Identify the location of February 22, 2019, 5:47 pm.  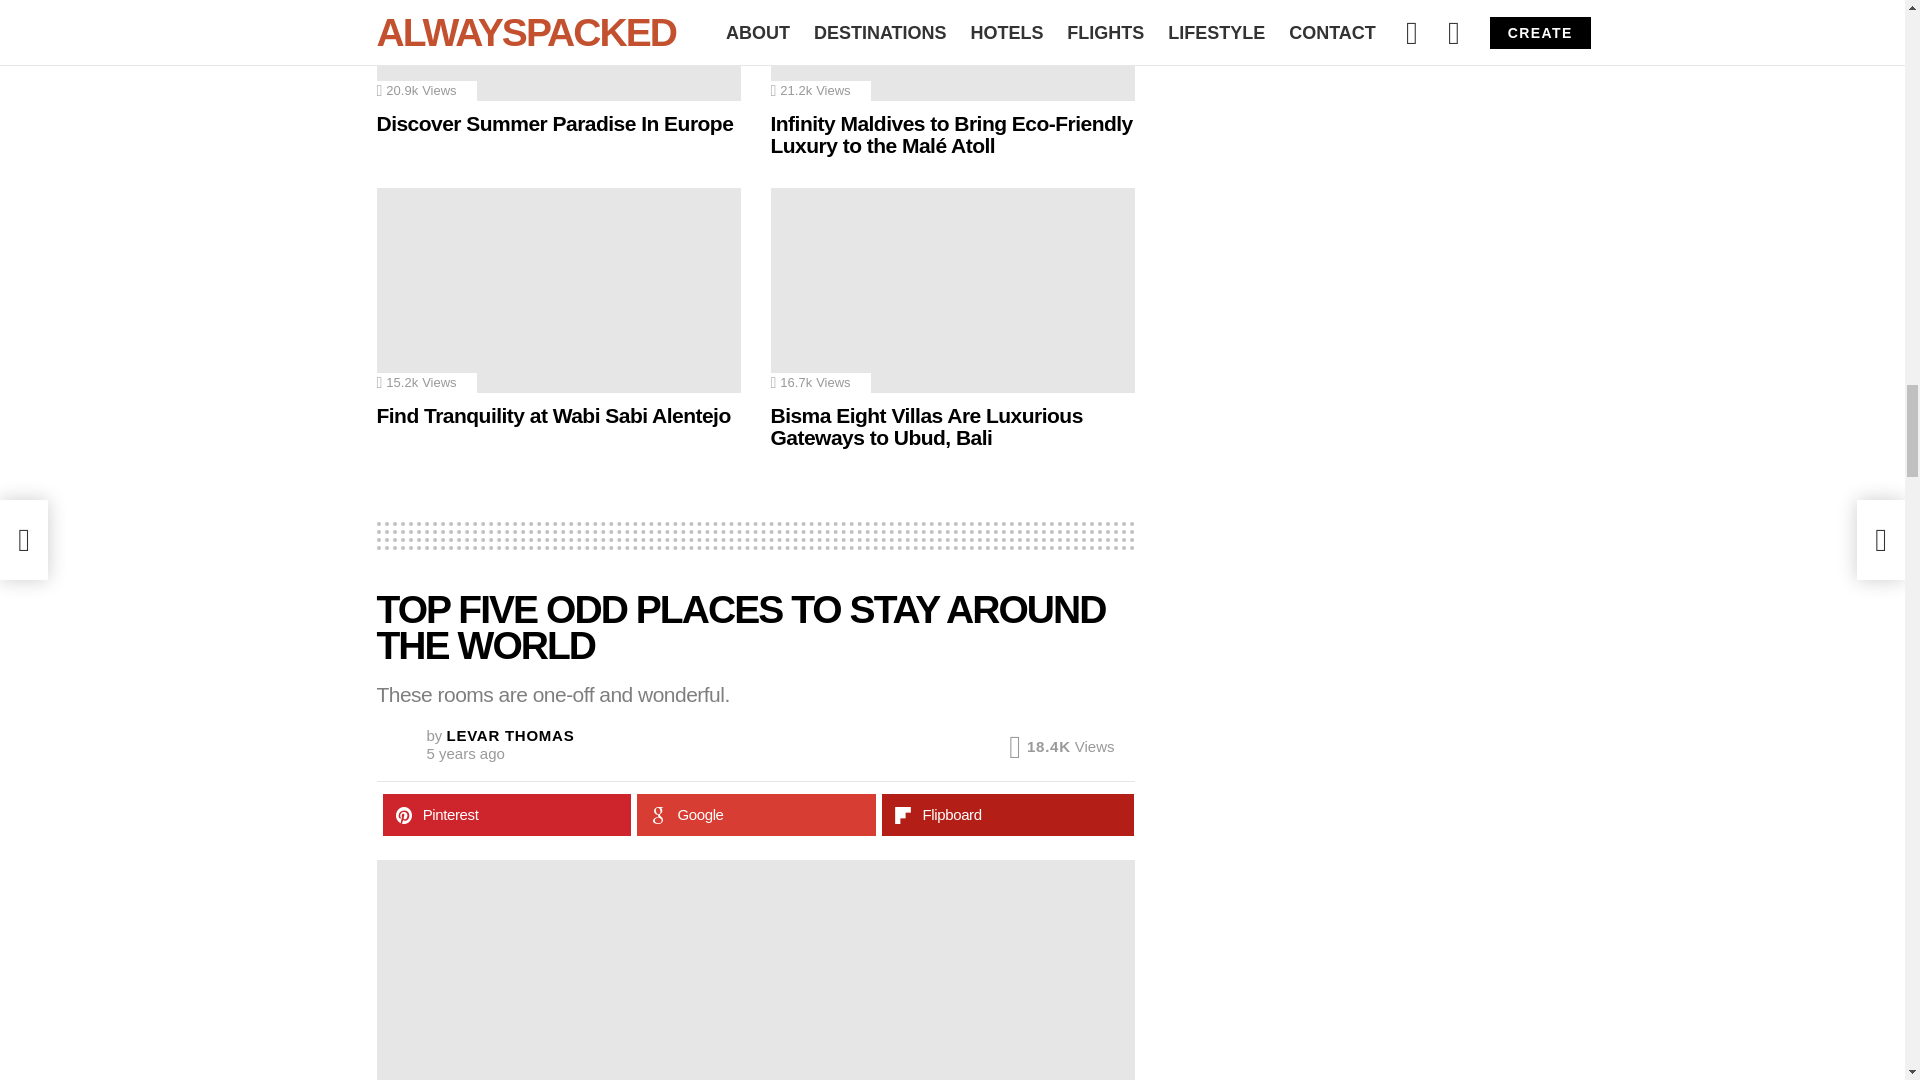
(464, 754).